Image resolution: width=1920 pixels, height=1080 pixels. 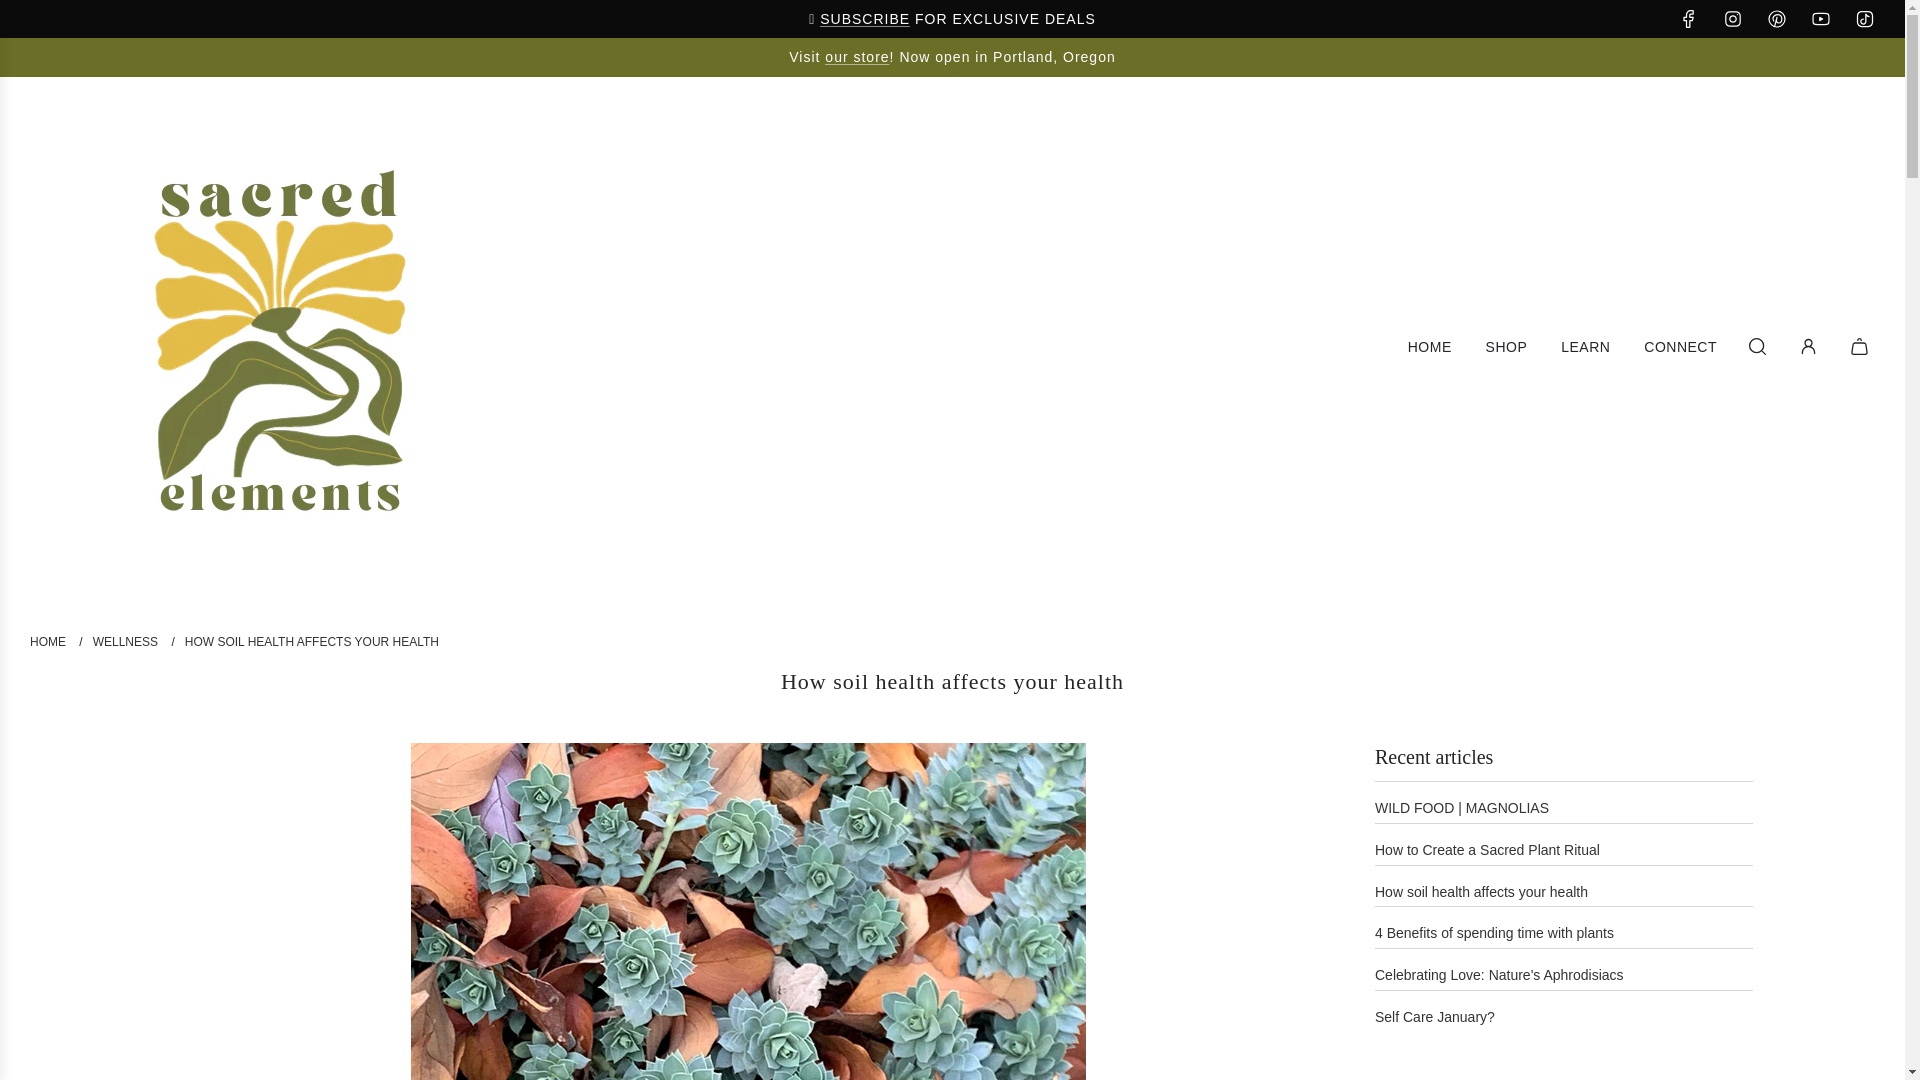 I want to click on Log in, so click(x=1808, y=346).